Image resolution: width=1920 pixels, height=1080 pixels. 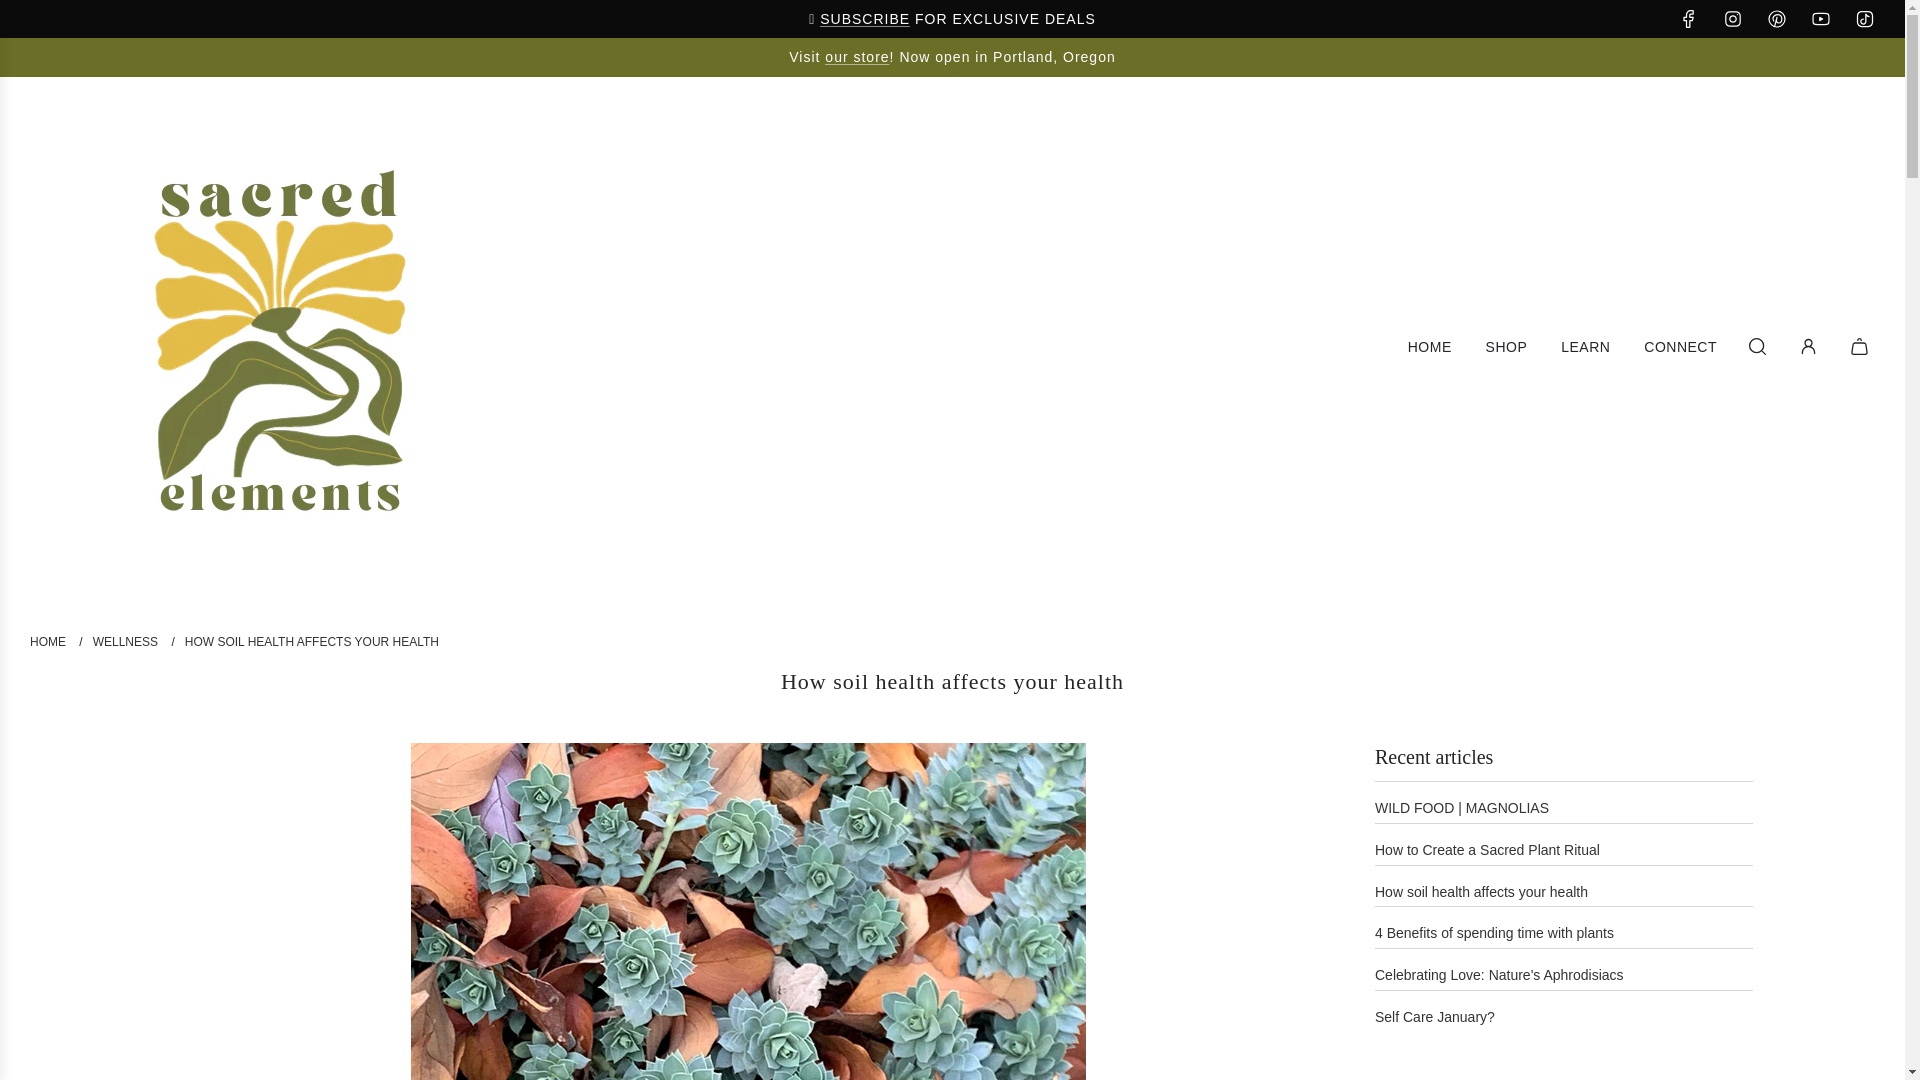 I want to click on Log in, so click(x=1808, y=346).